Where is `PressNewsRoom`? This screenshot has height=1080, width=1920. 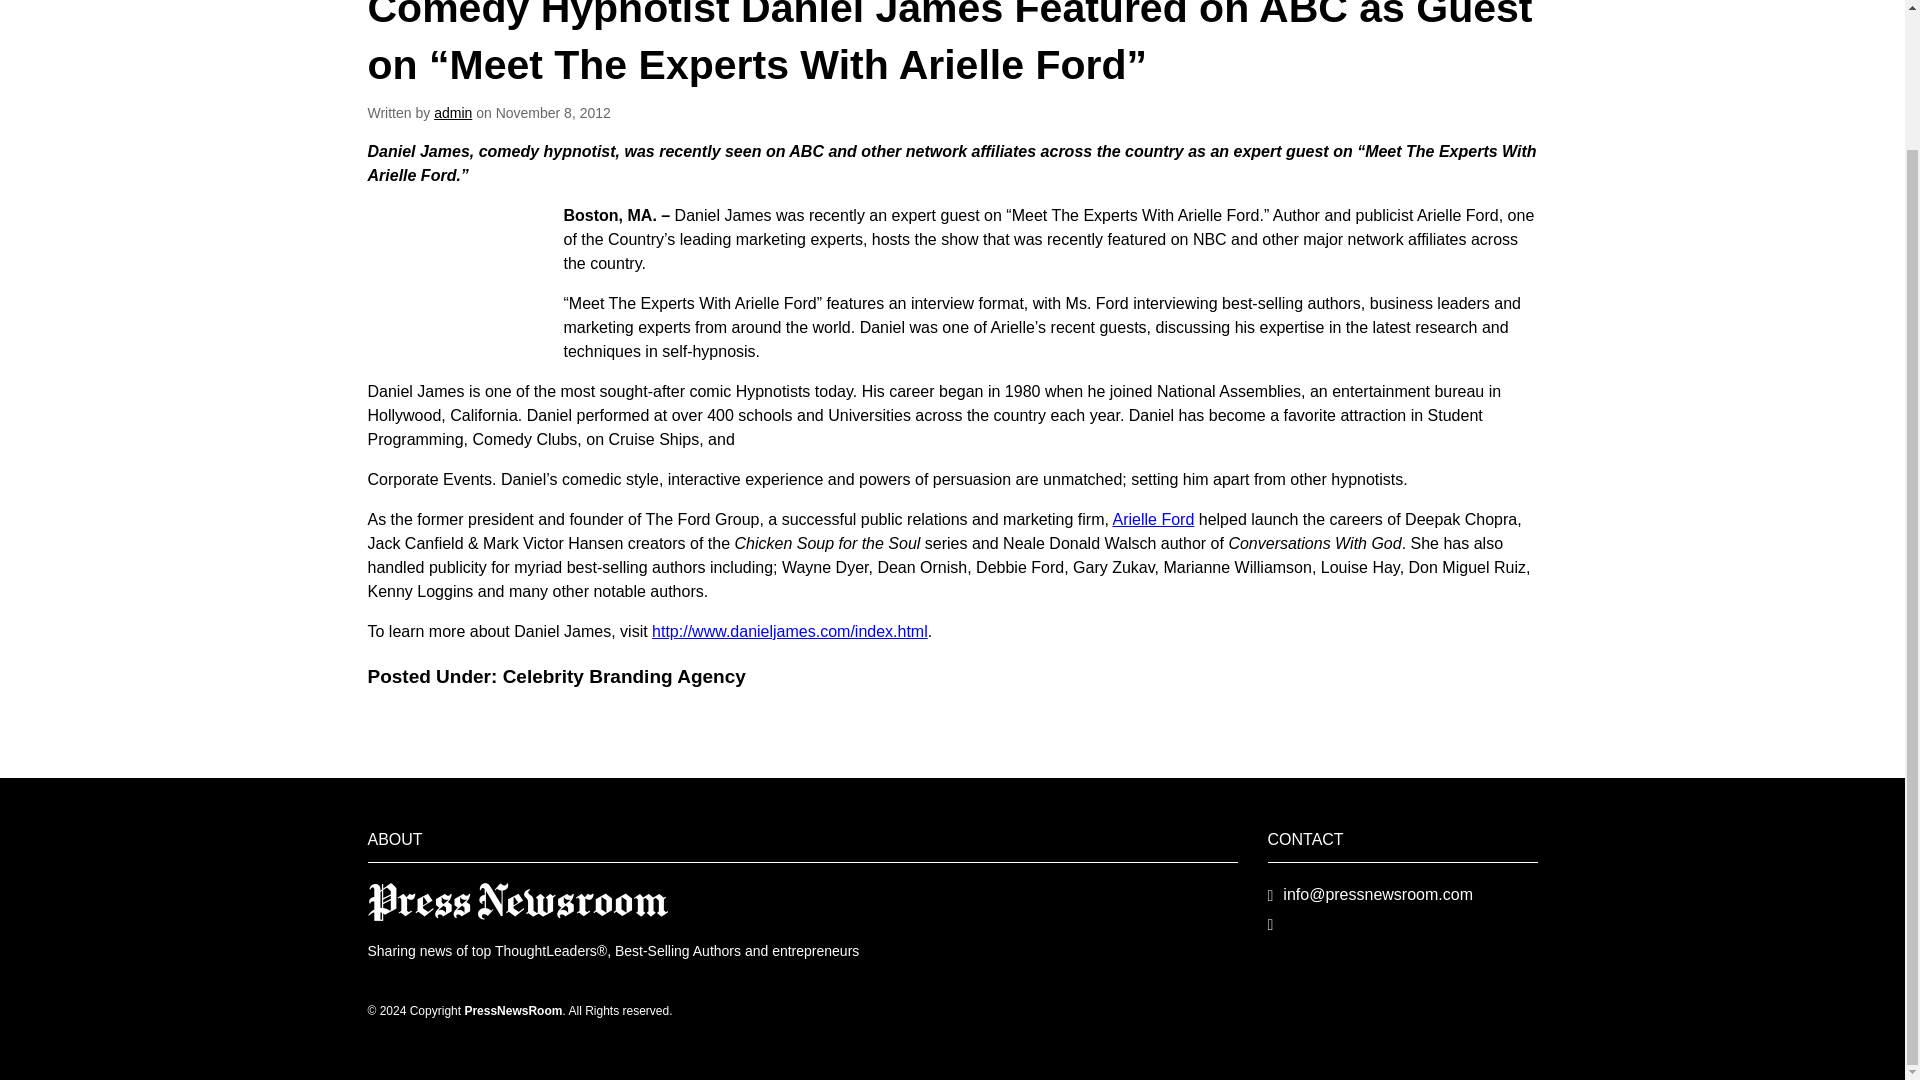
PressNewsRoom is located at coordinates (518, 902).